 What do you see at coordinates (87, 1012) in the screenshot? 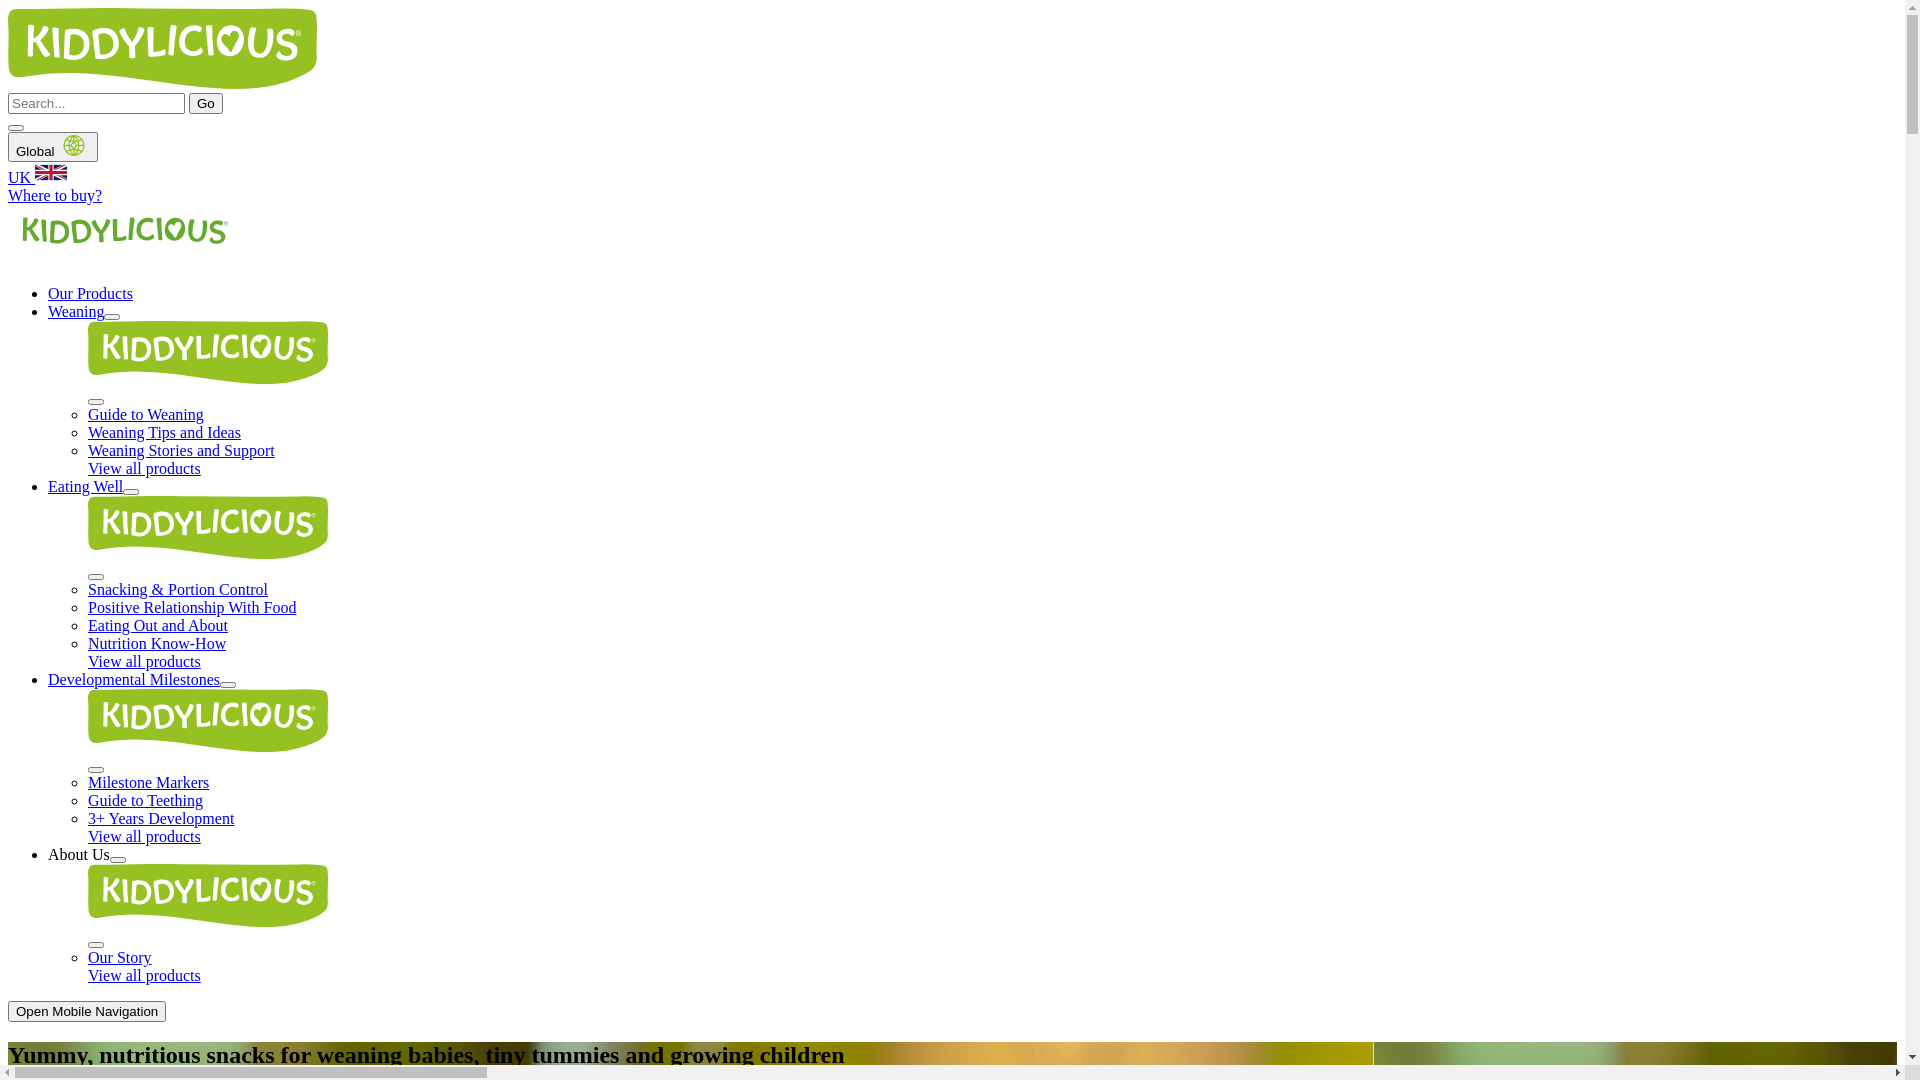
I see `Open Mobile Navigation` at bounding box center [87, 1012].